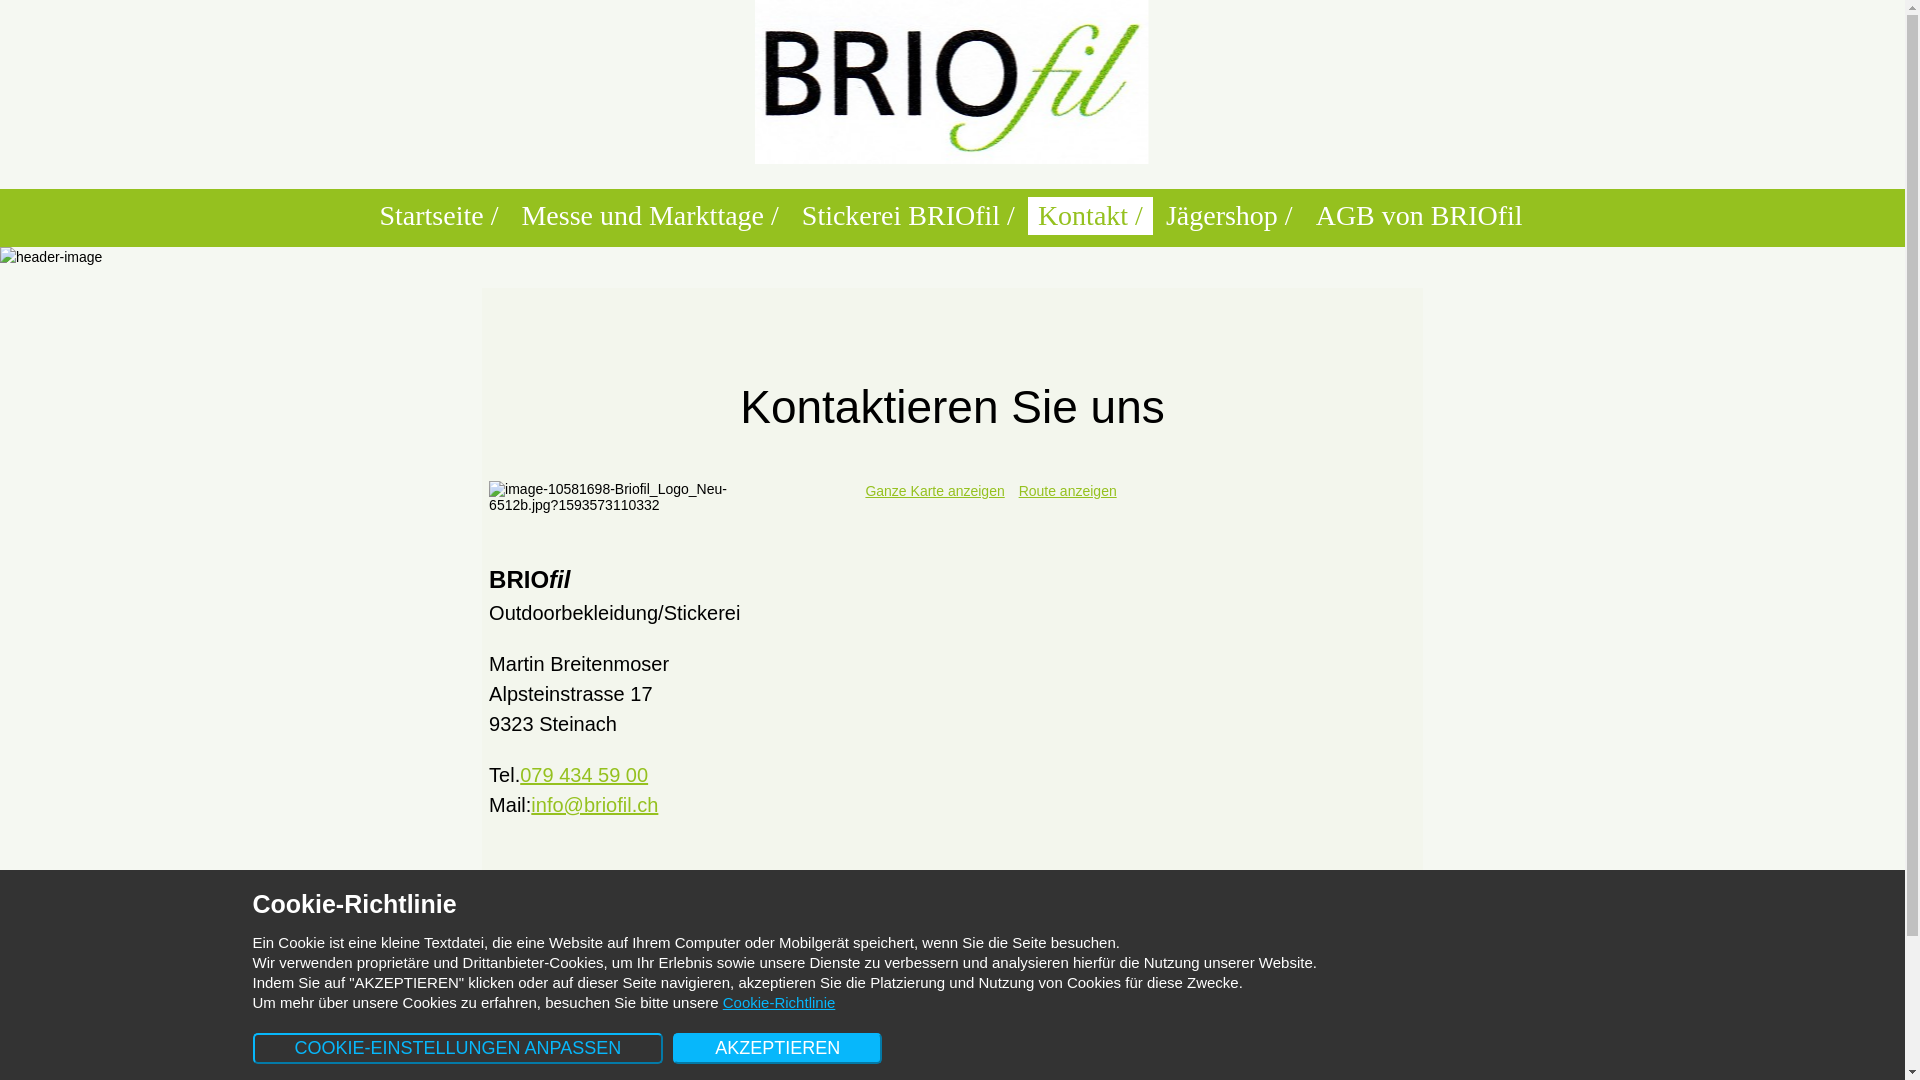 The height and width of the screenshot is (1080, 1920). I want to click on AGB von BRIOfil, so click(1420, 216).